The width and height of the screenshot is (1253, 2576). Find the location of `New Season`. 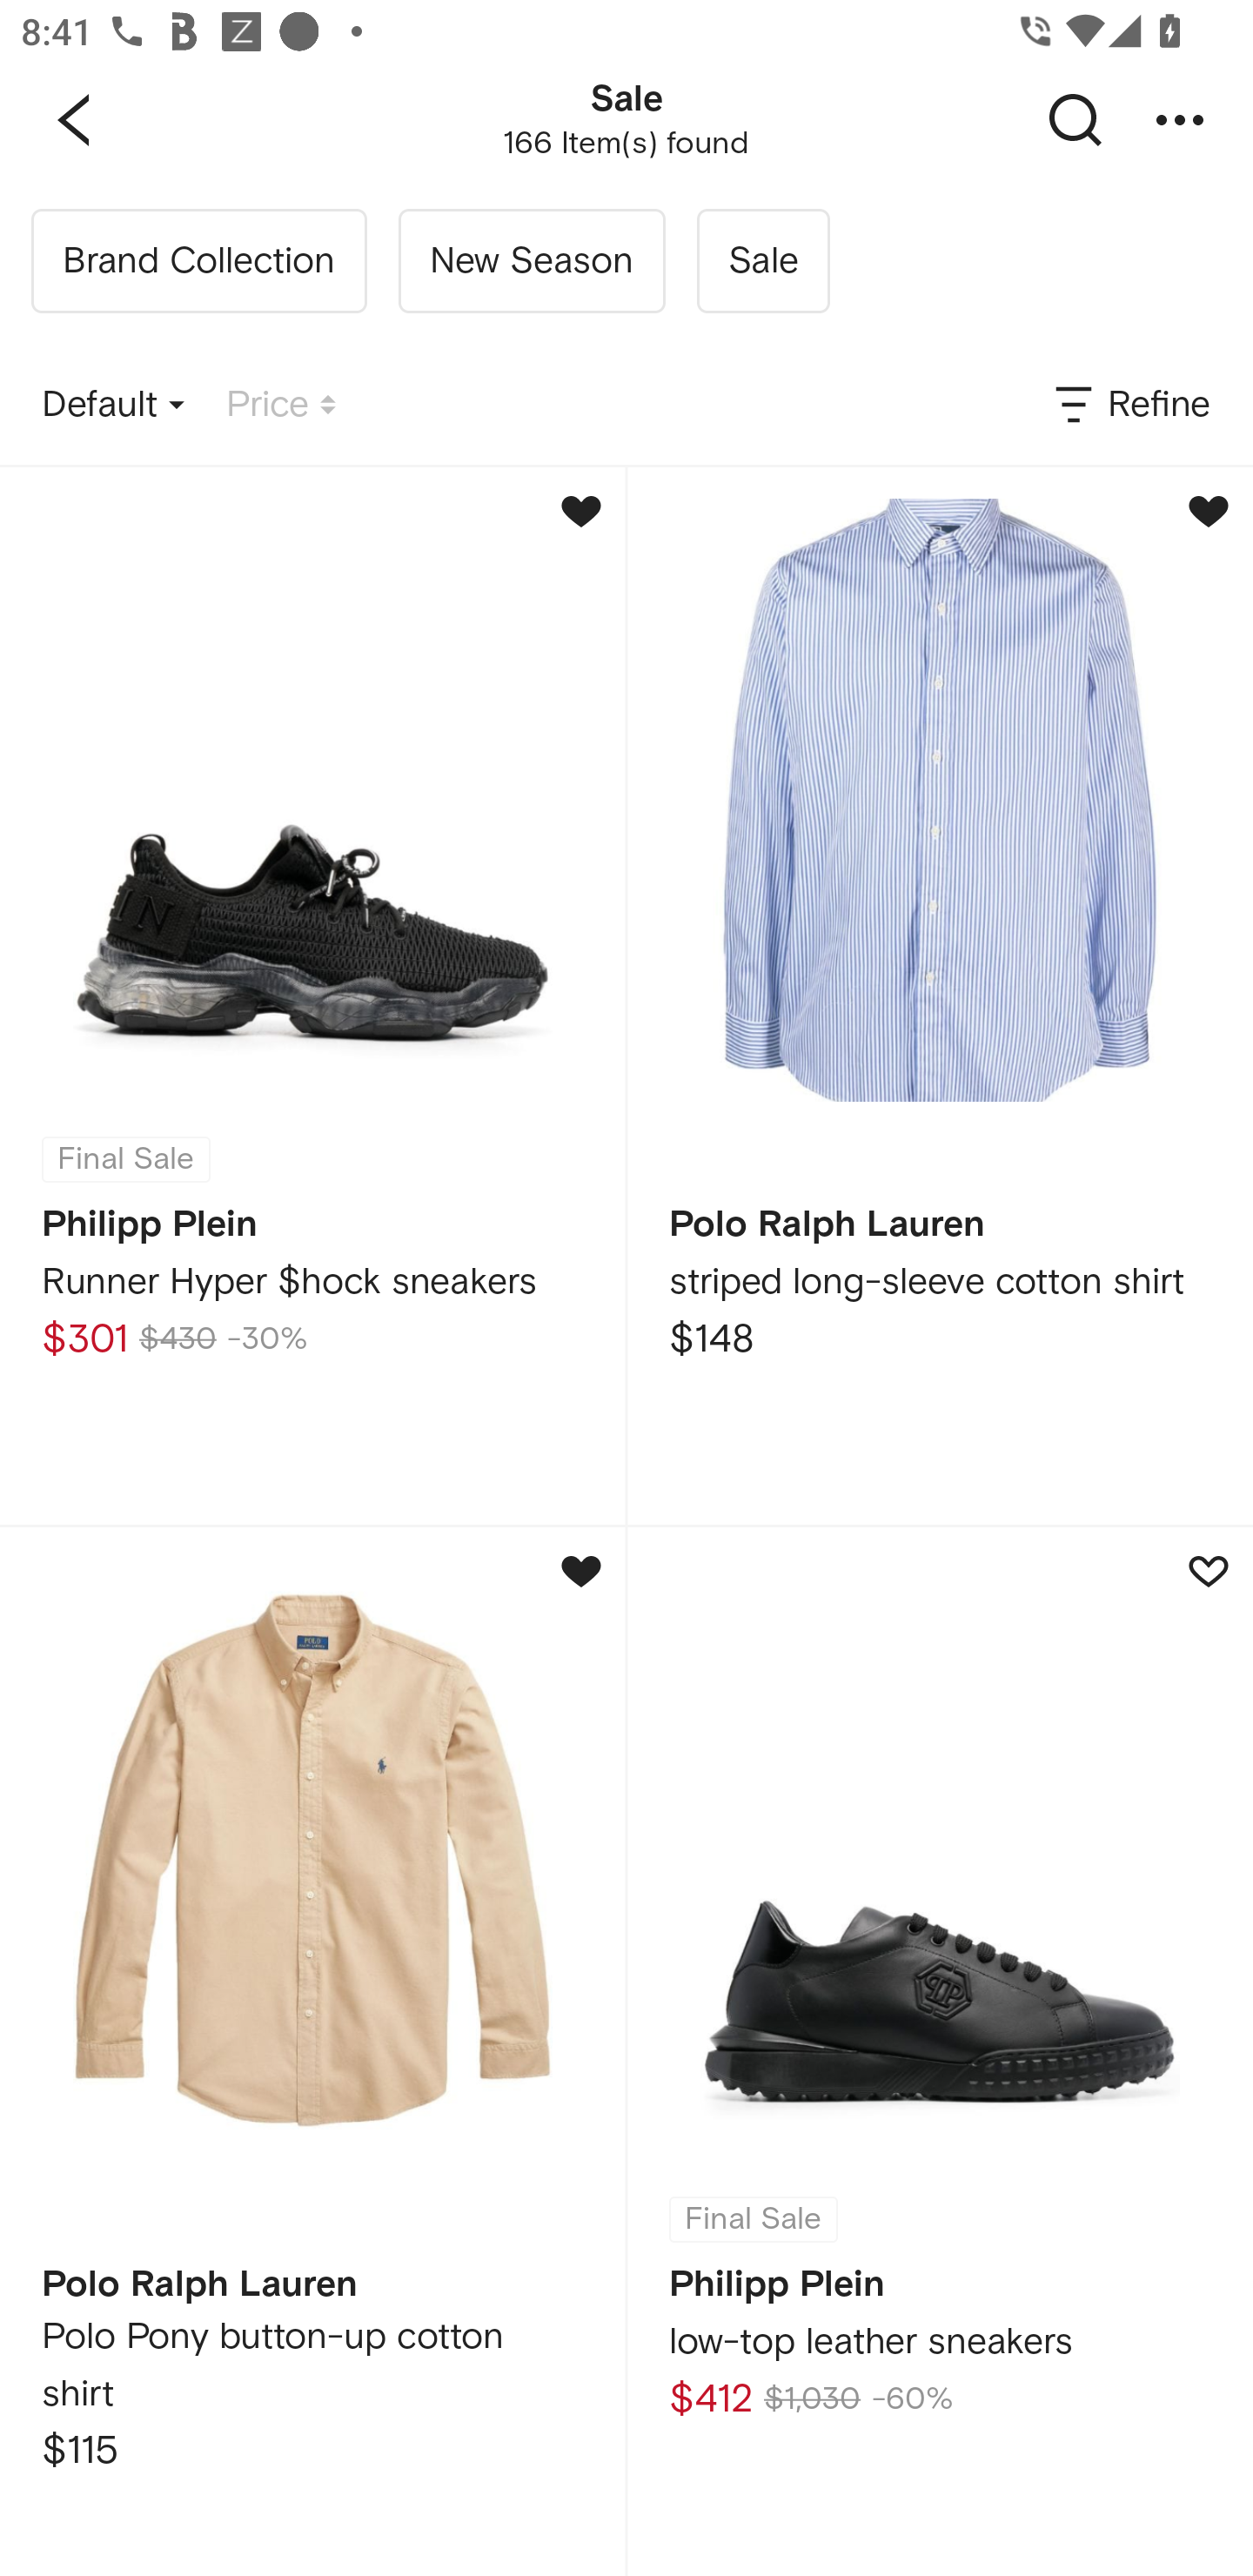

New Season is located at coordinates (531, 261).